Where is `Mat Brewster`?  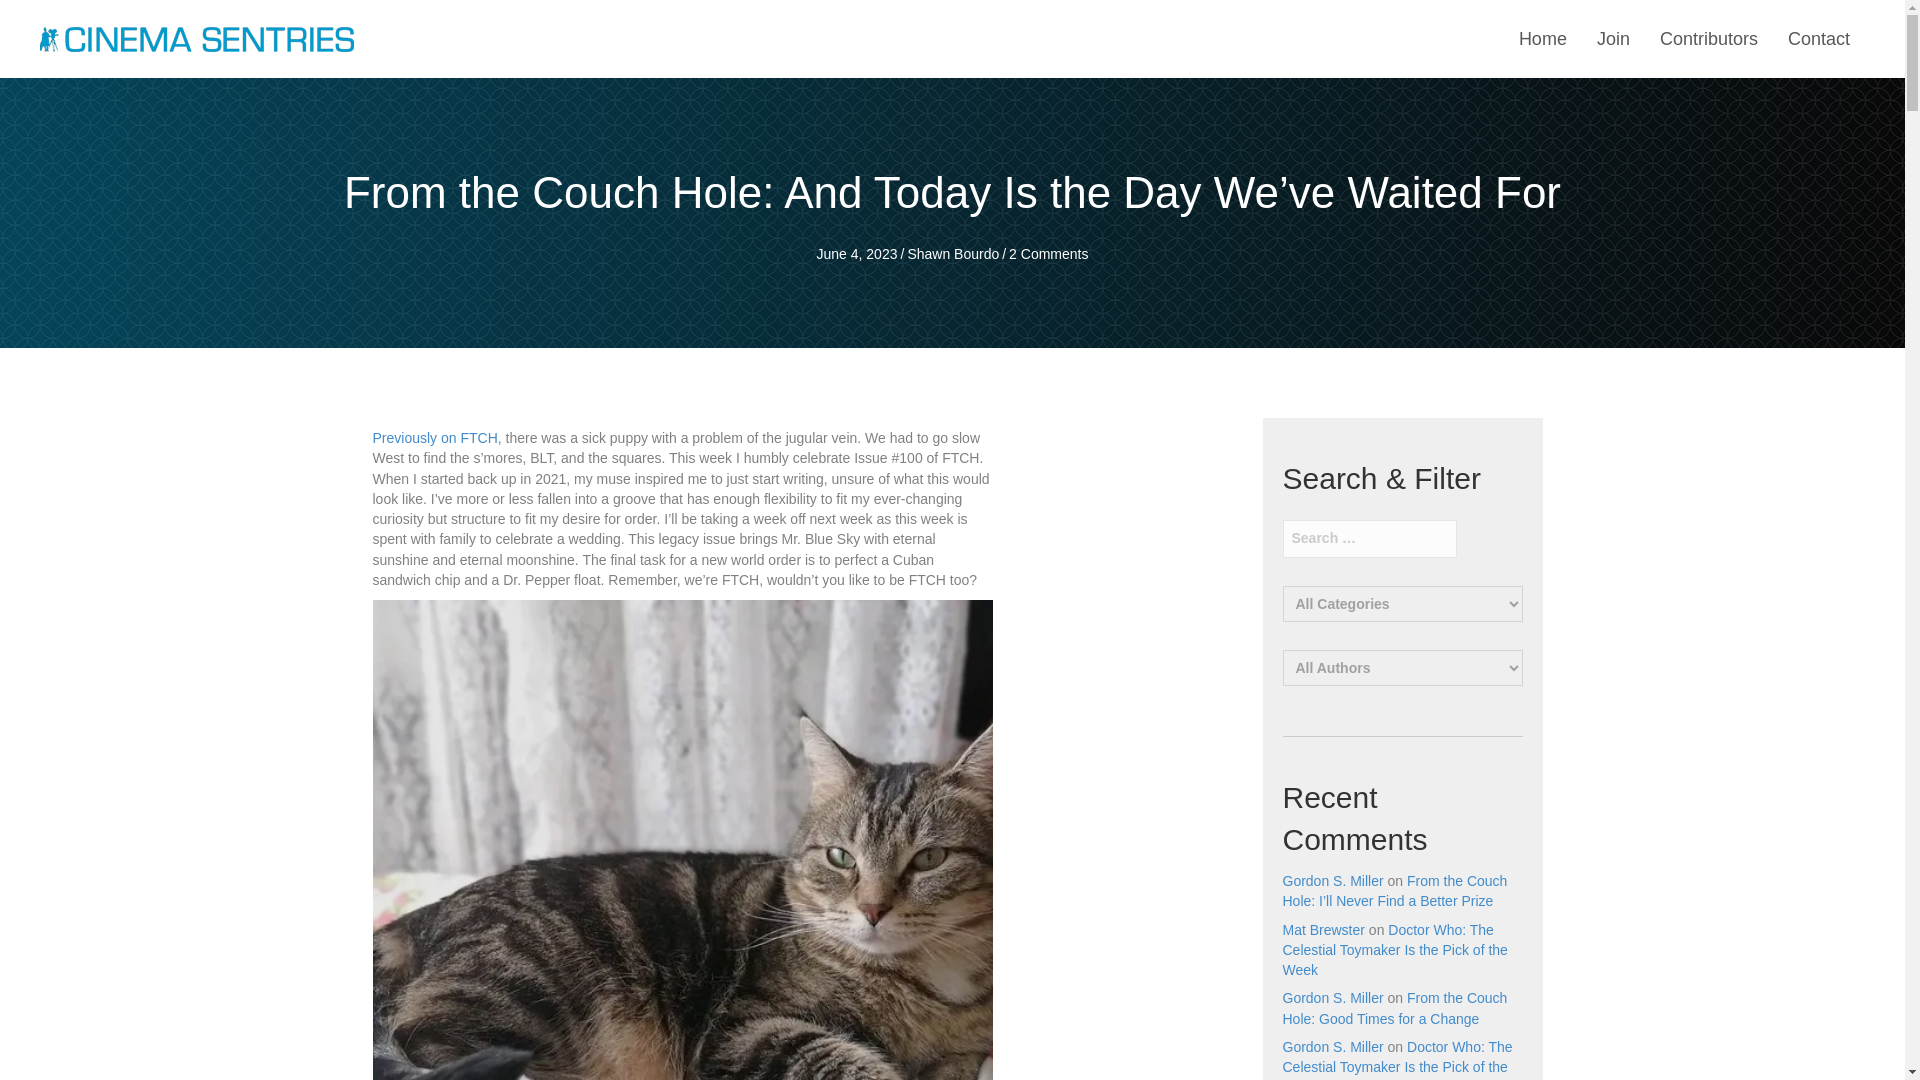 Mat Brewster is located at coordinates (1322, 930).